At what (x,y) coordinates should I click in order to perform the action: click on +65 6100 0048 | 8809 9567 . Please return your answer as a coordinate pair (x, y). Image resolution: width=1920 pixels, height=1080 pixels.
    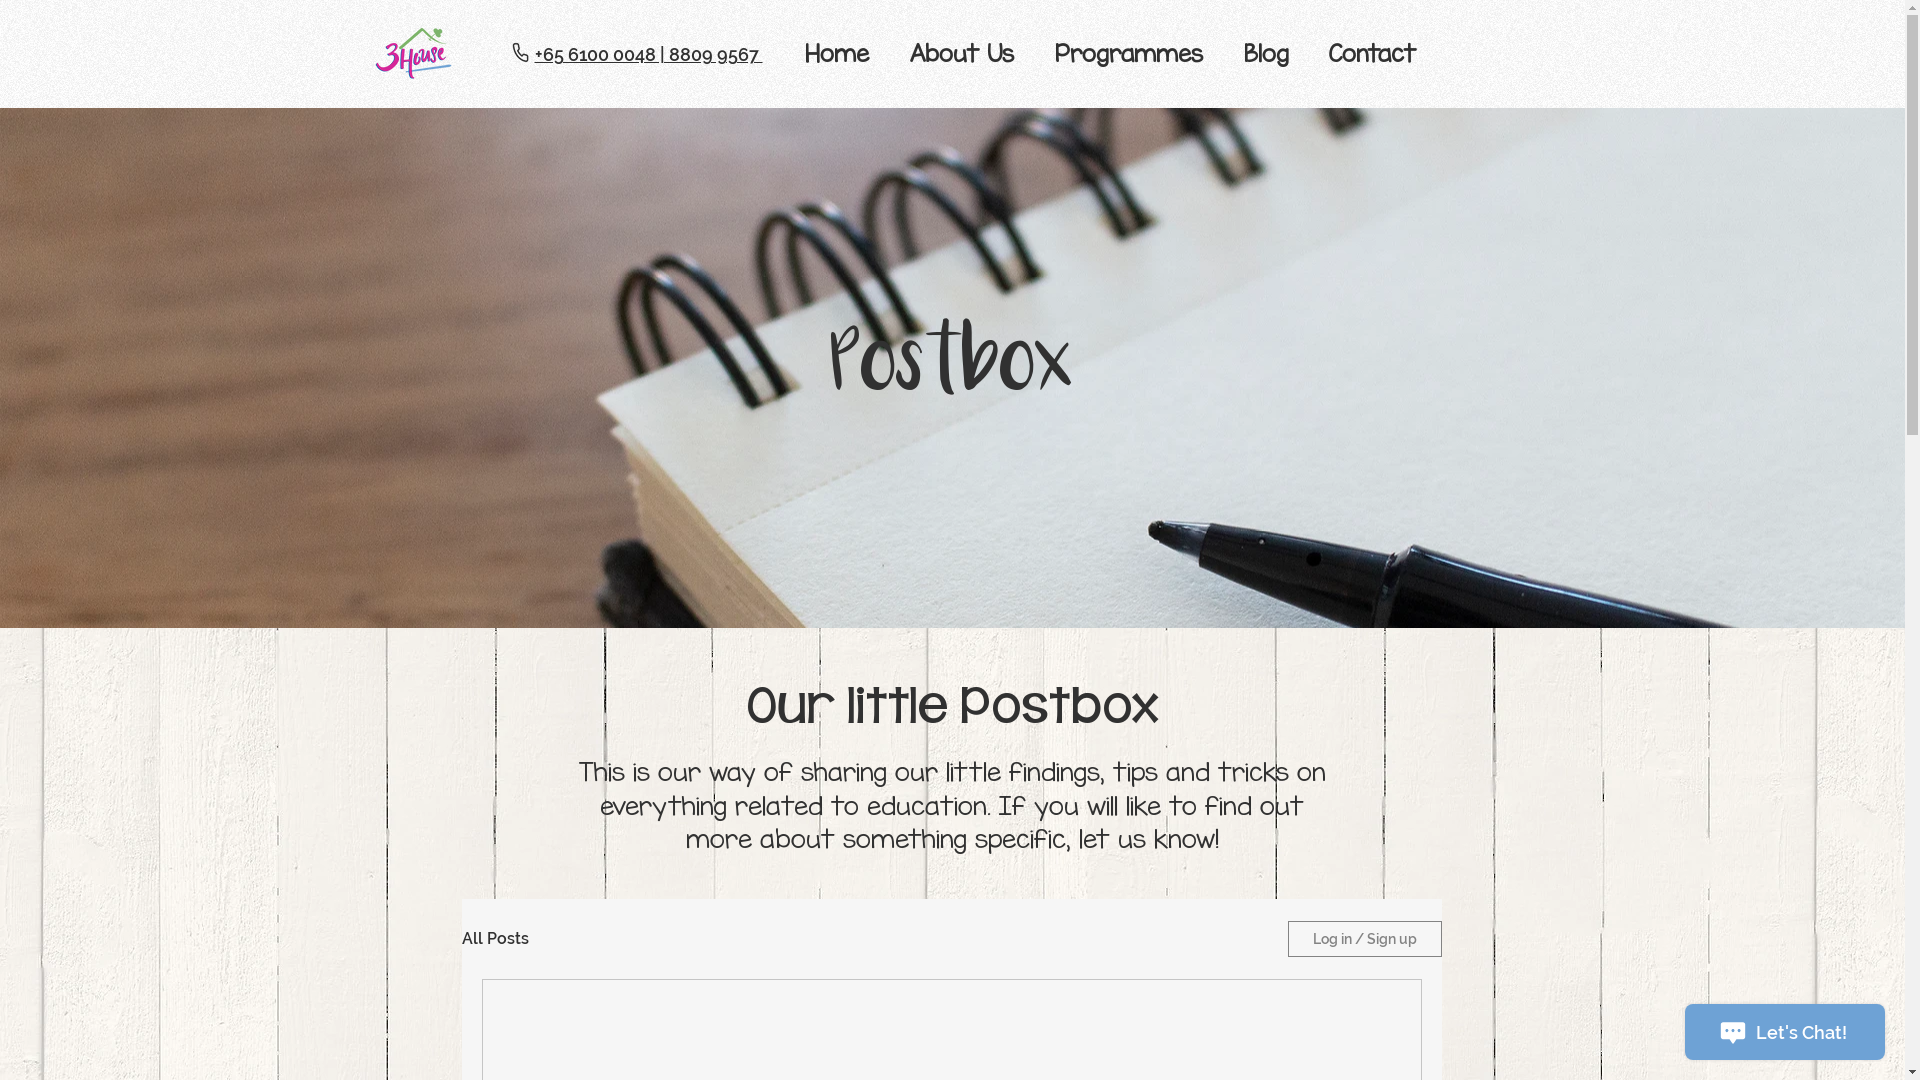
    Looking at the image, I should click on (648, 54).